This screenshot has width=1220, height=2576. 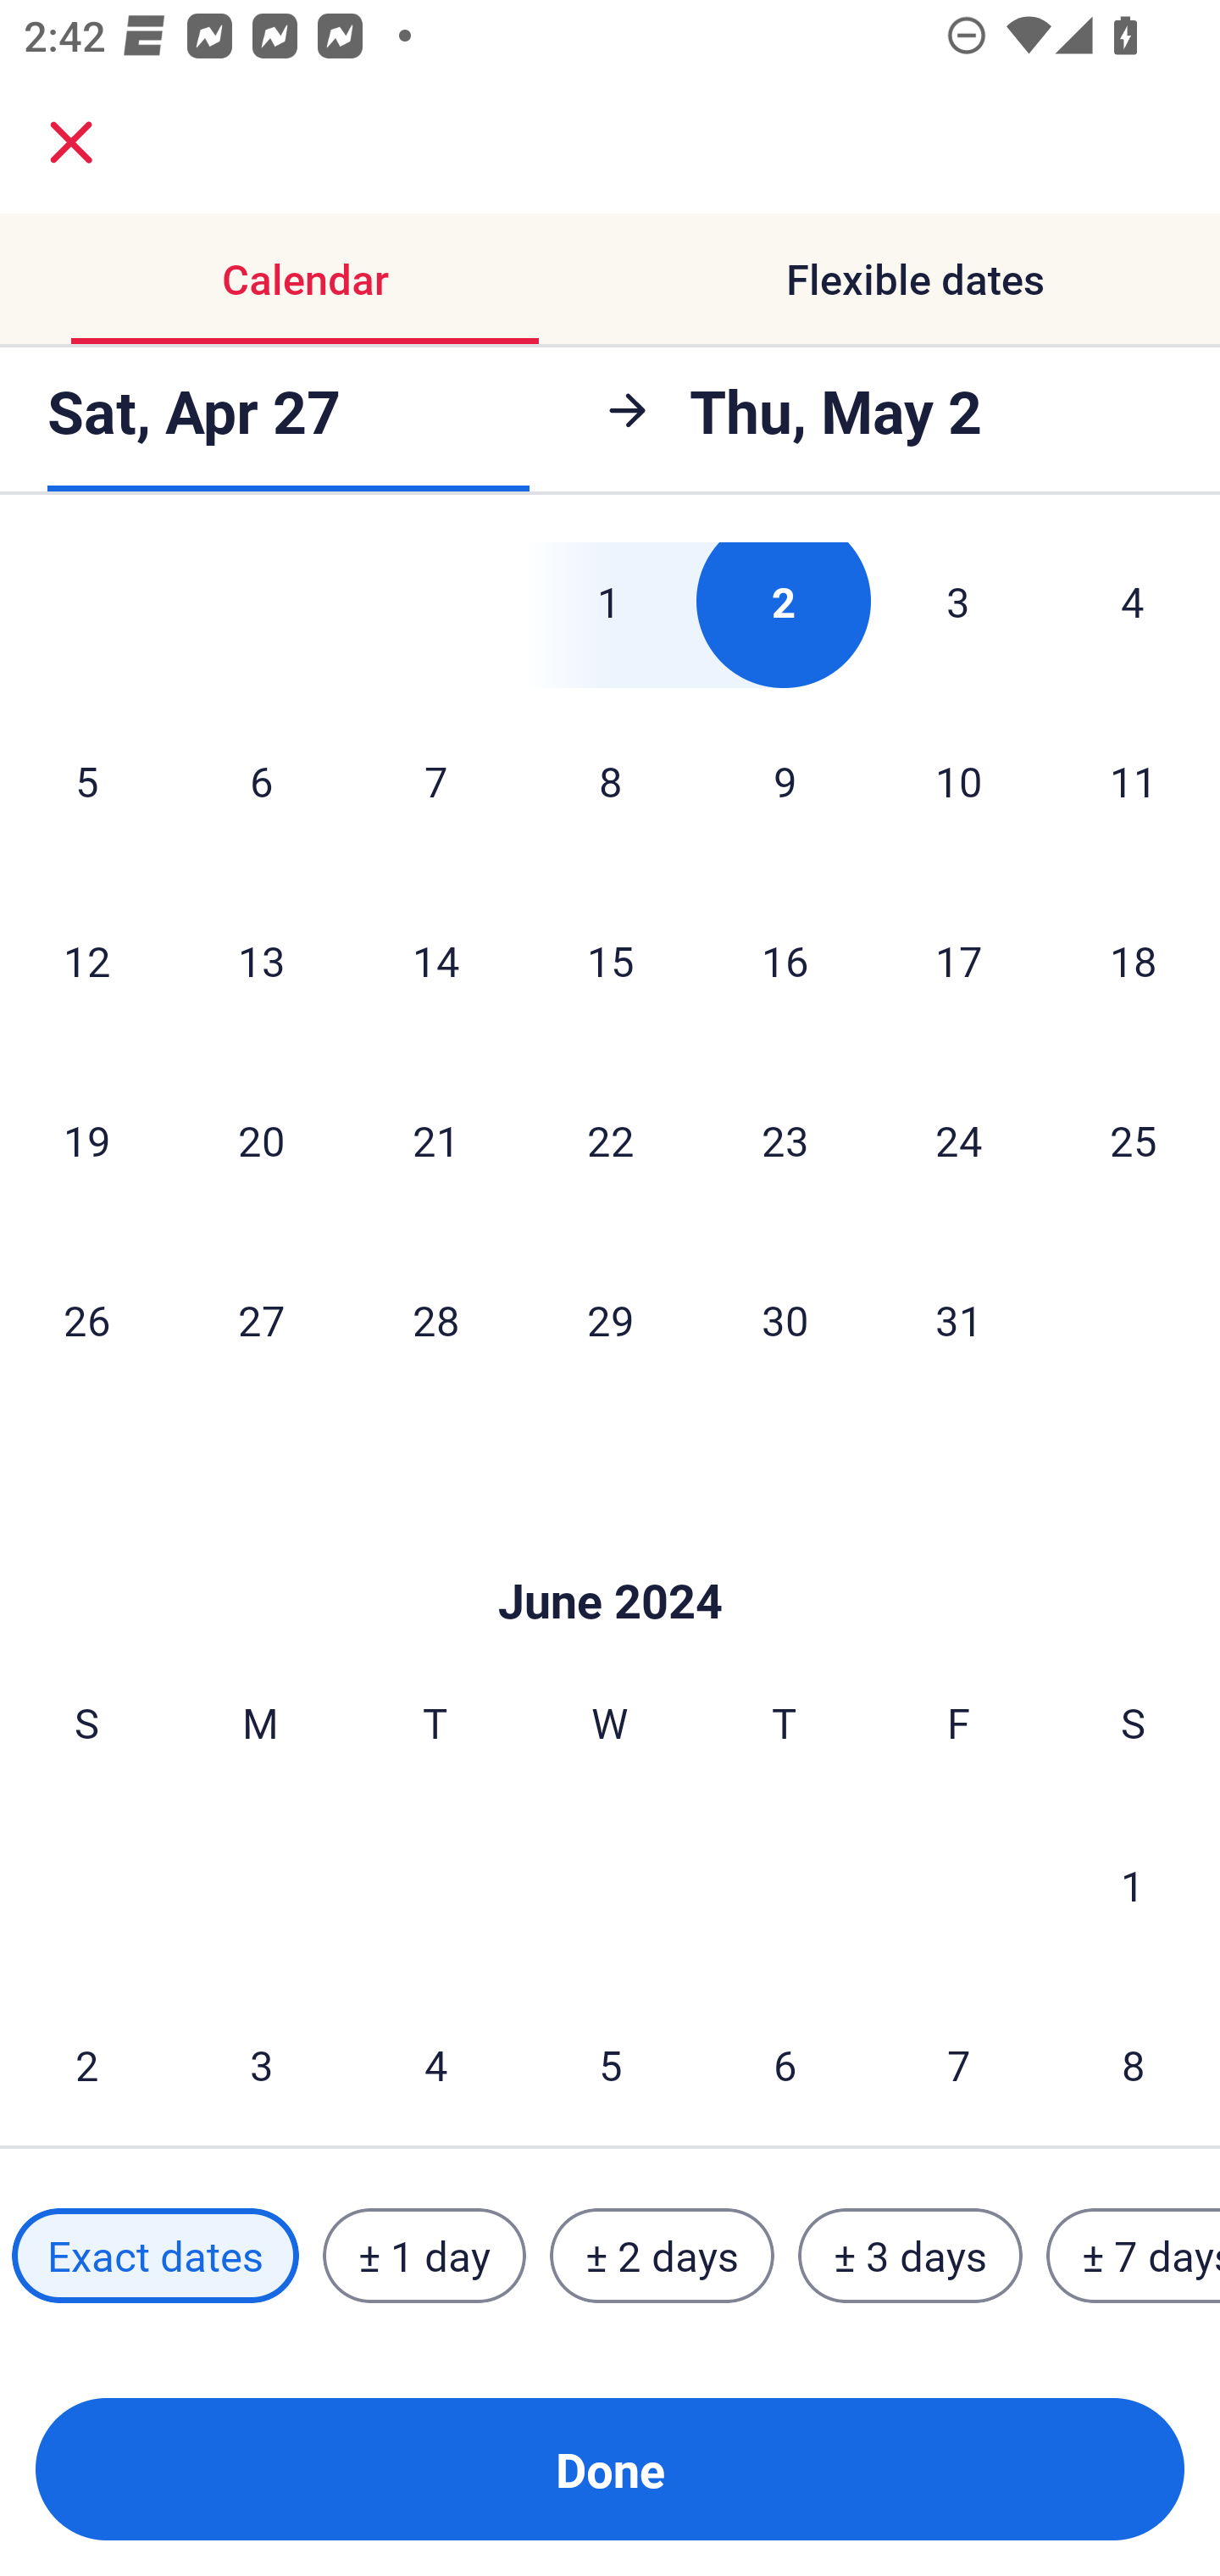 What do you see at coordinates (155, 2255) in the screenshot?
I see `Exact dates` at bounding box center [155, 2255].